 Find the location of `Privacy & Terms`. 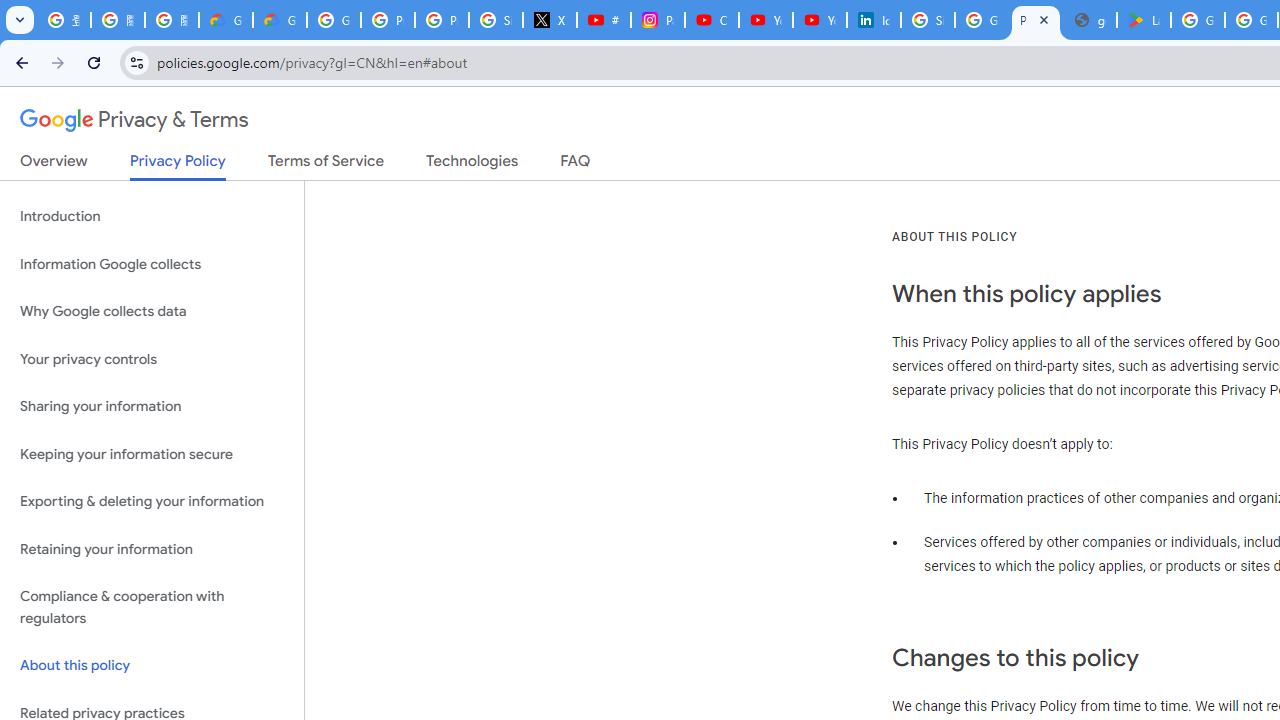

Privacy & Terms is located at coordinates (134, 120).